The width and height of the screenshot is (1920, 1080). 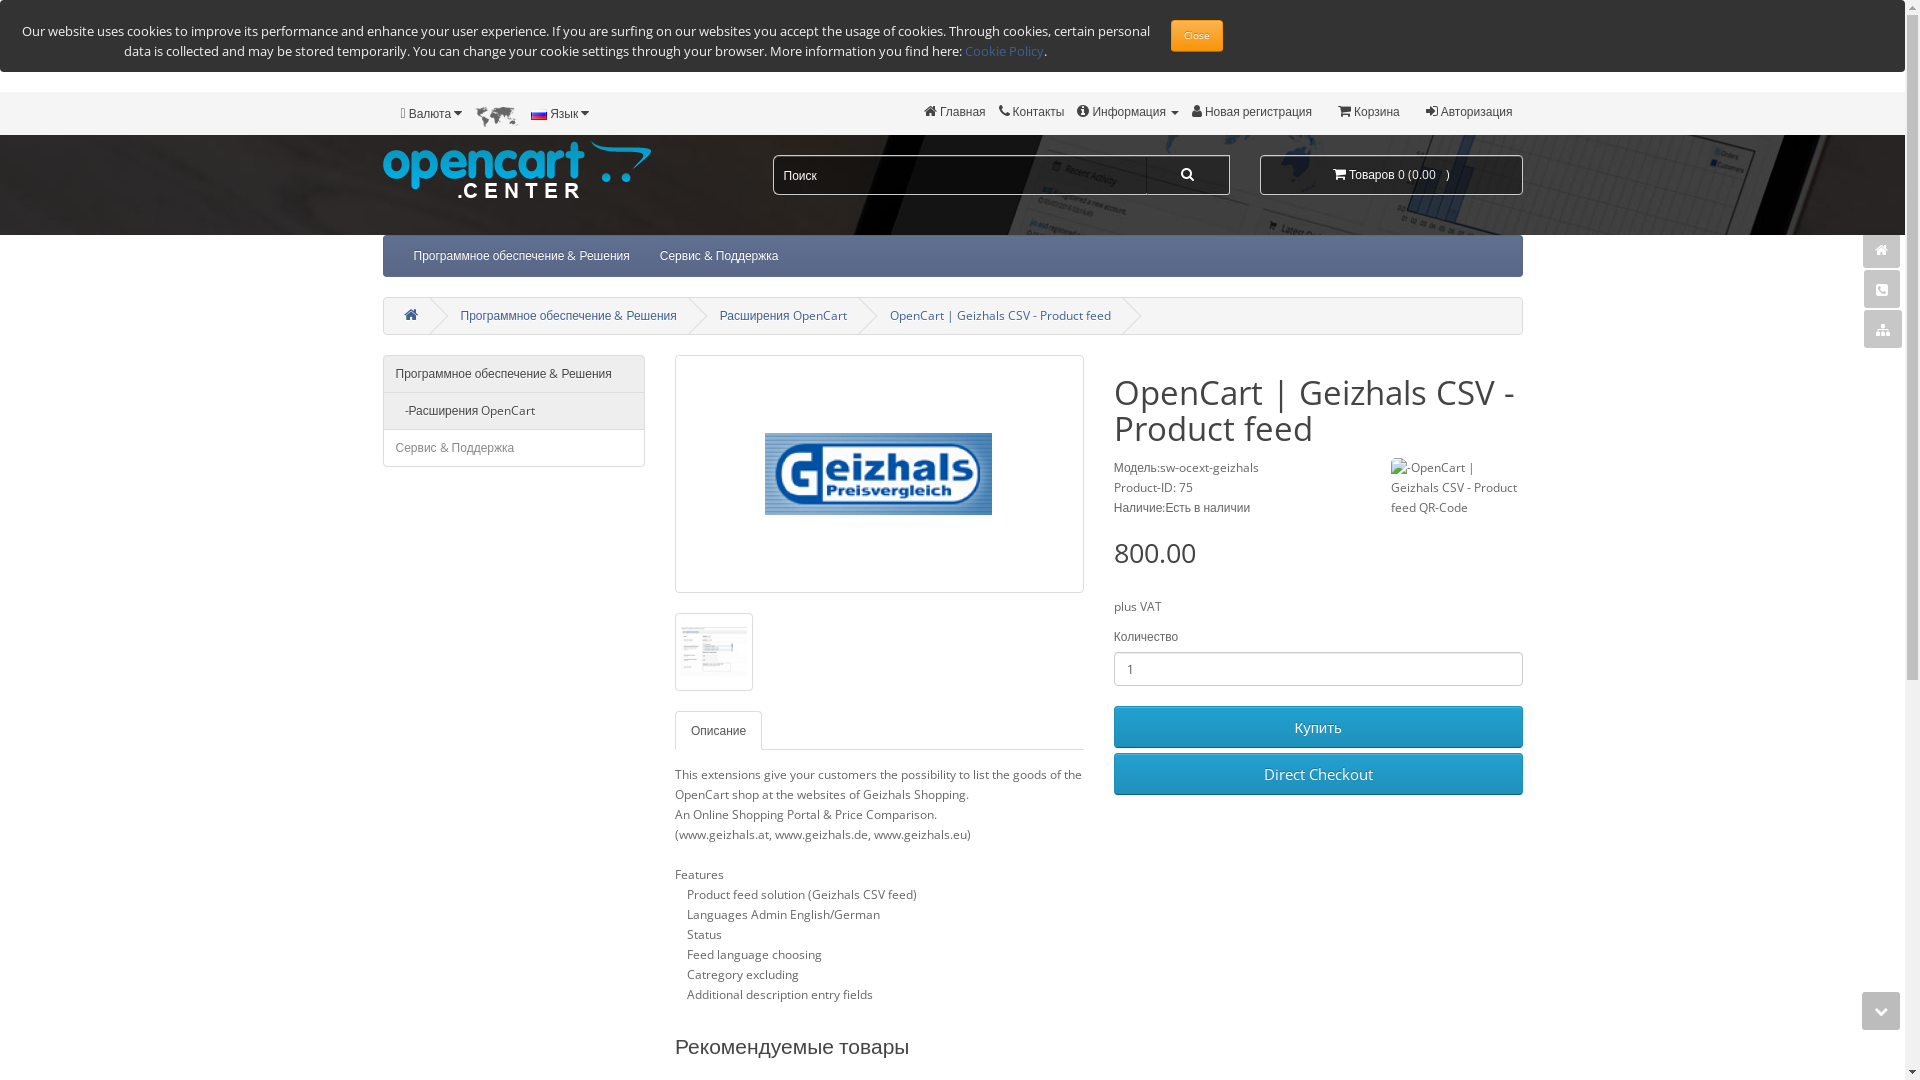 What do you see at coordinates (1004, 51) in the screenshot?
I see `Cookie Policy` at bounding box center [1004, 51].